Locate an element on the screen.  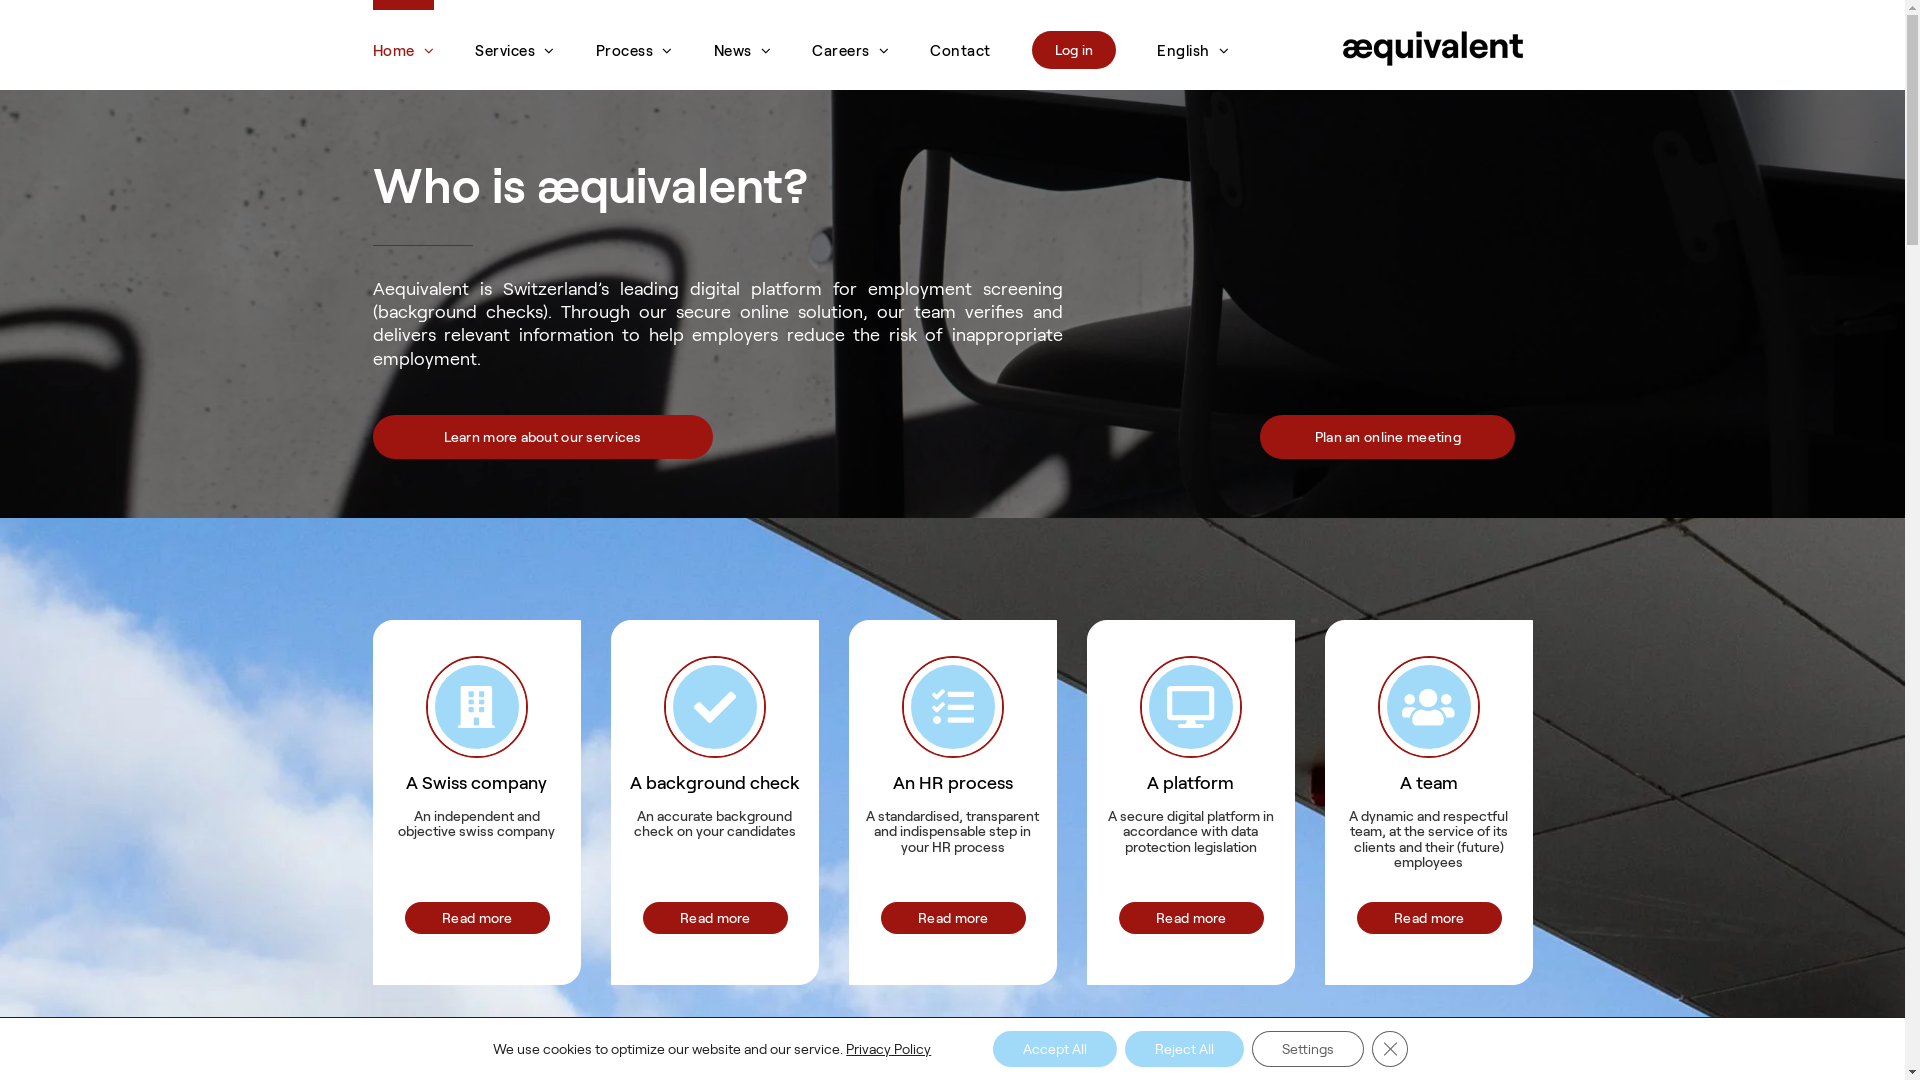
Read more is located at coordinates (715, 918).